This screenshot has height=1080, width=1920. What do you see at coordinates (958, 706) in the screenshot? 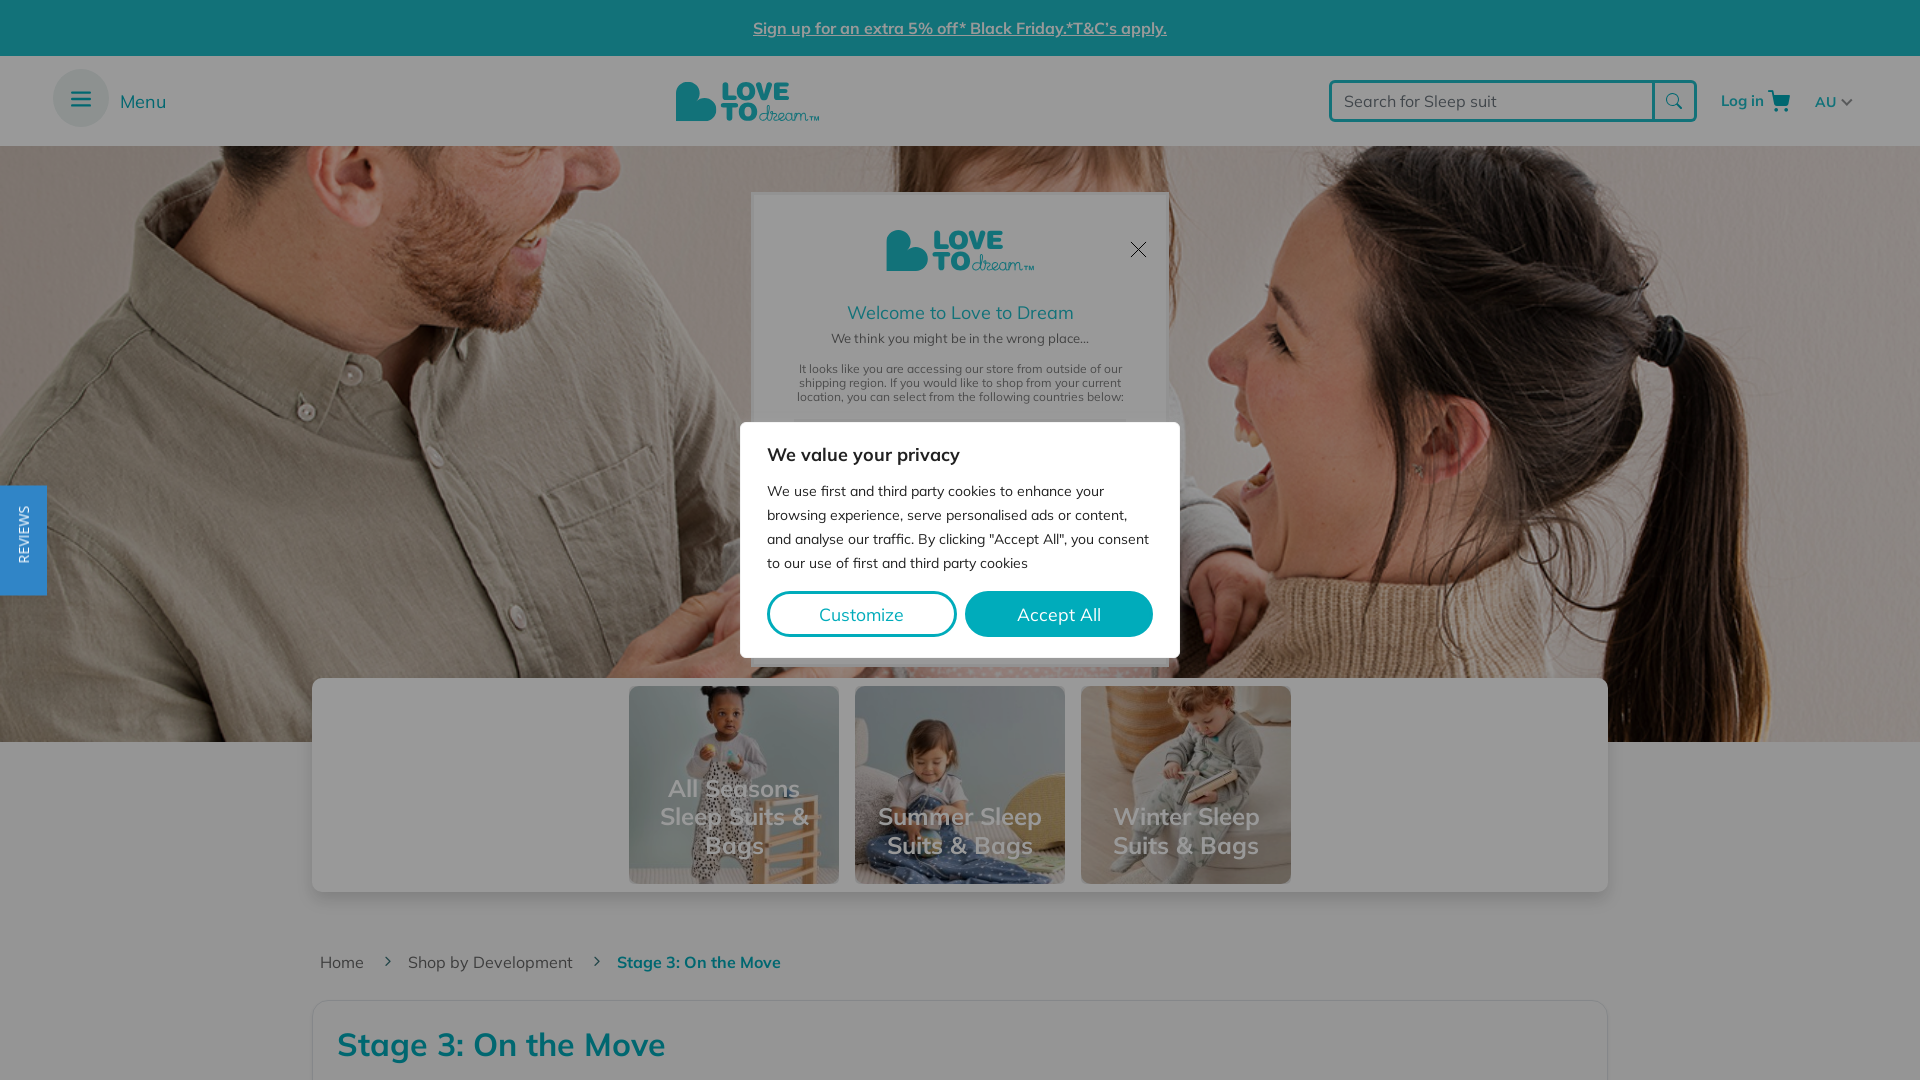
I see `Canada
$CAD` at bounding box center [958, 706].